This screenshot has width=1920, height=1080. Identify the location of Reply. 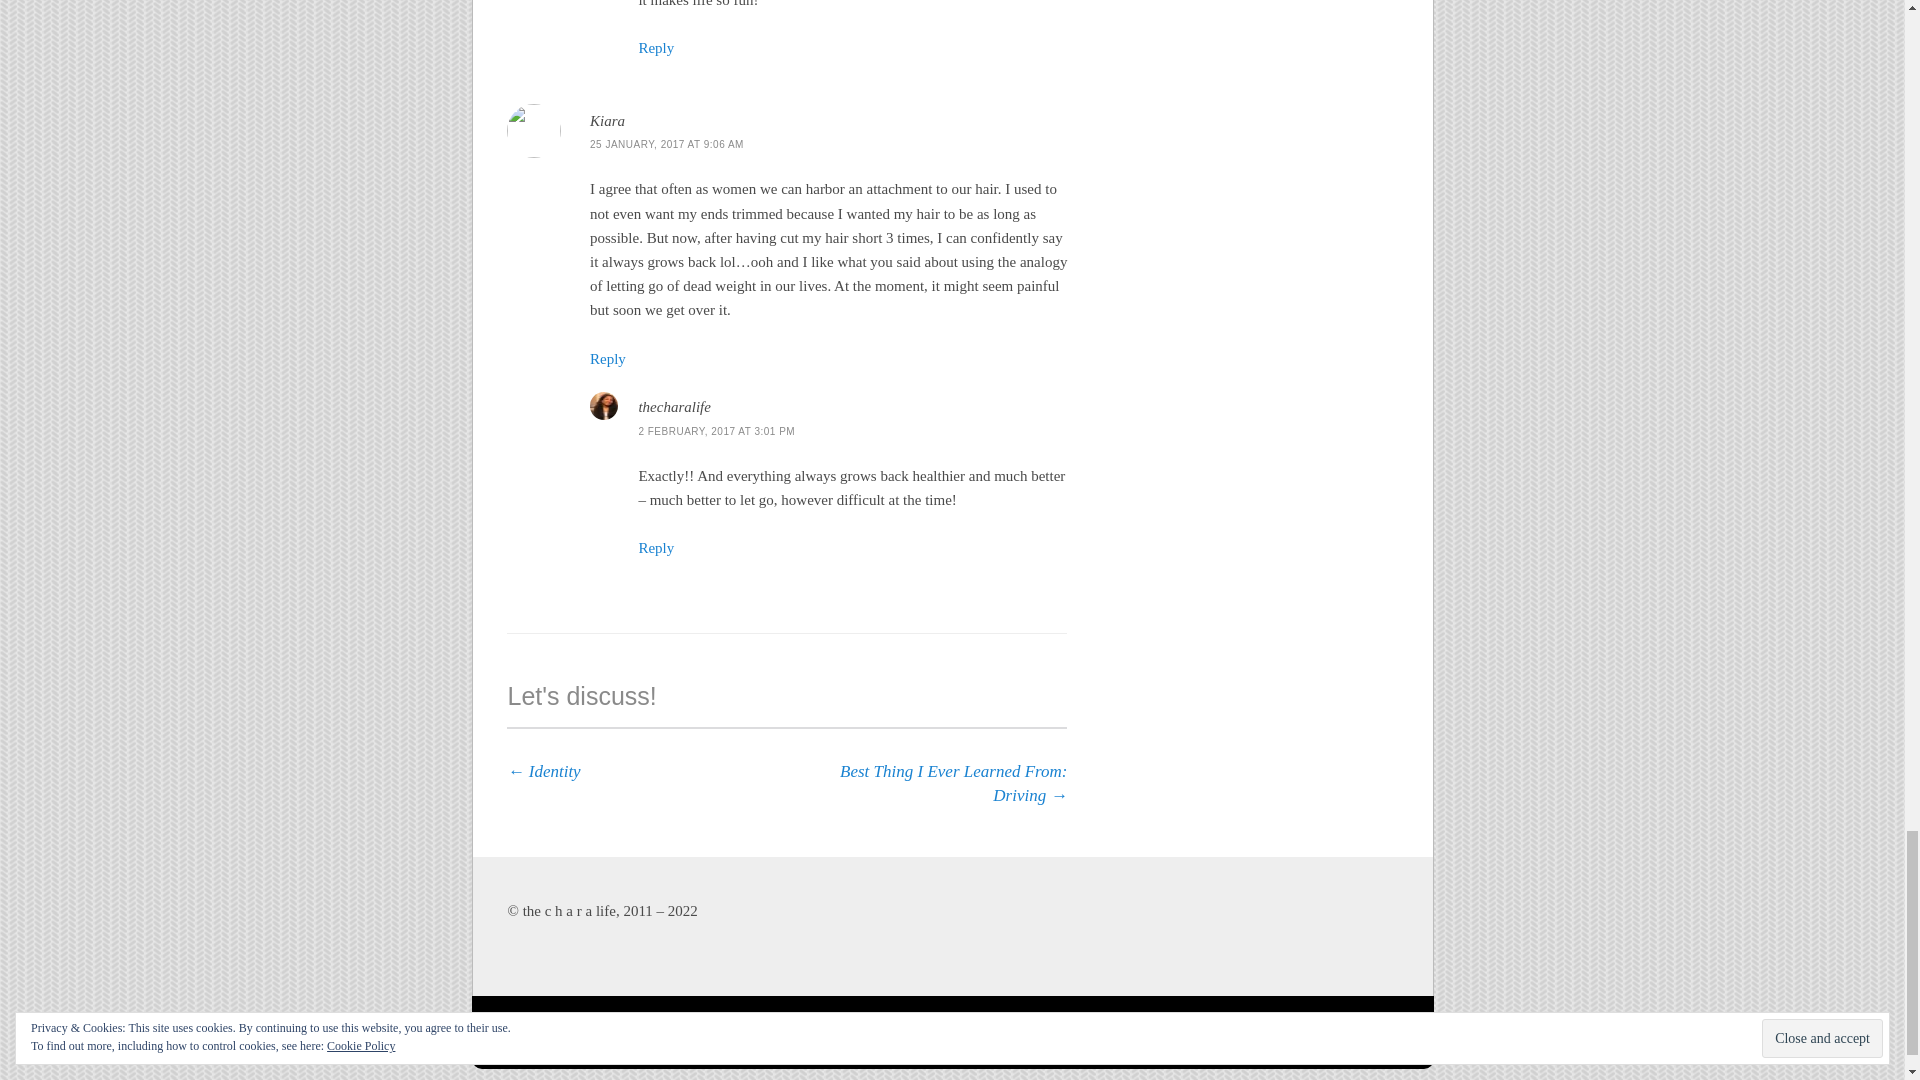
(655, 548).